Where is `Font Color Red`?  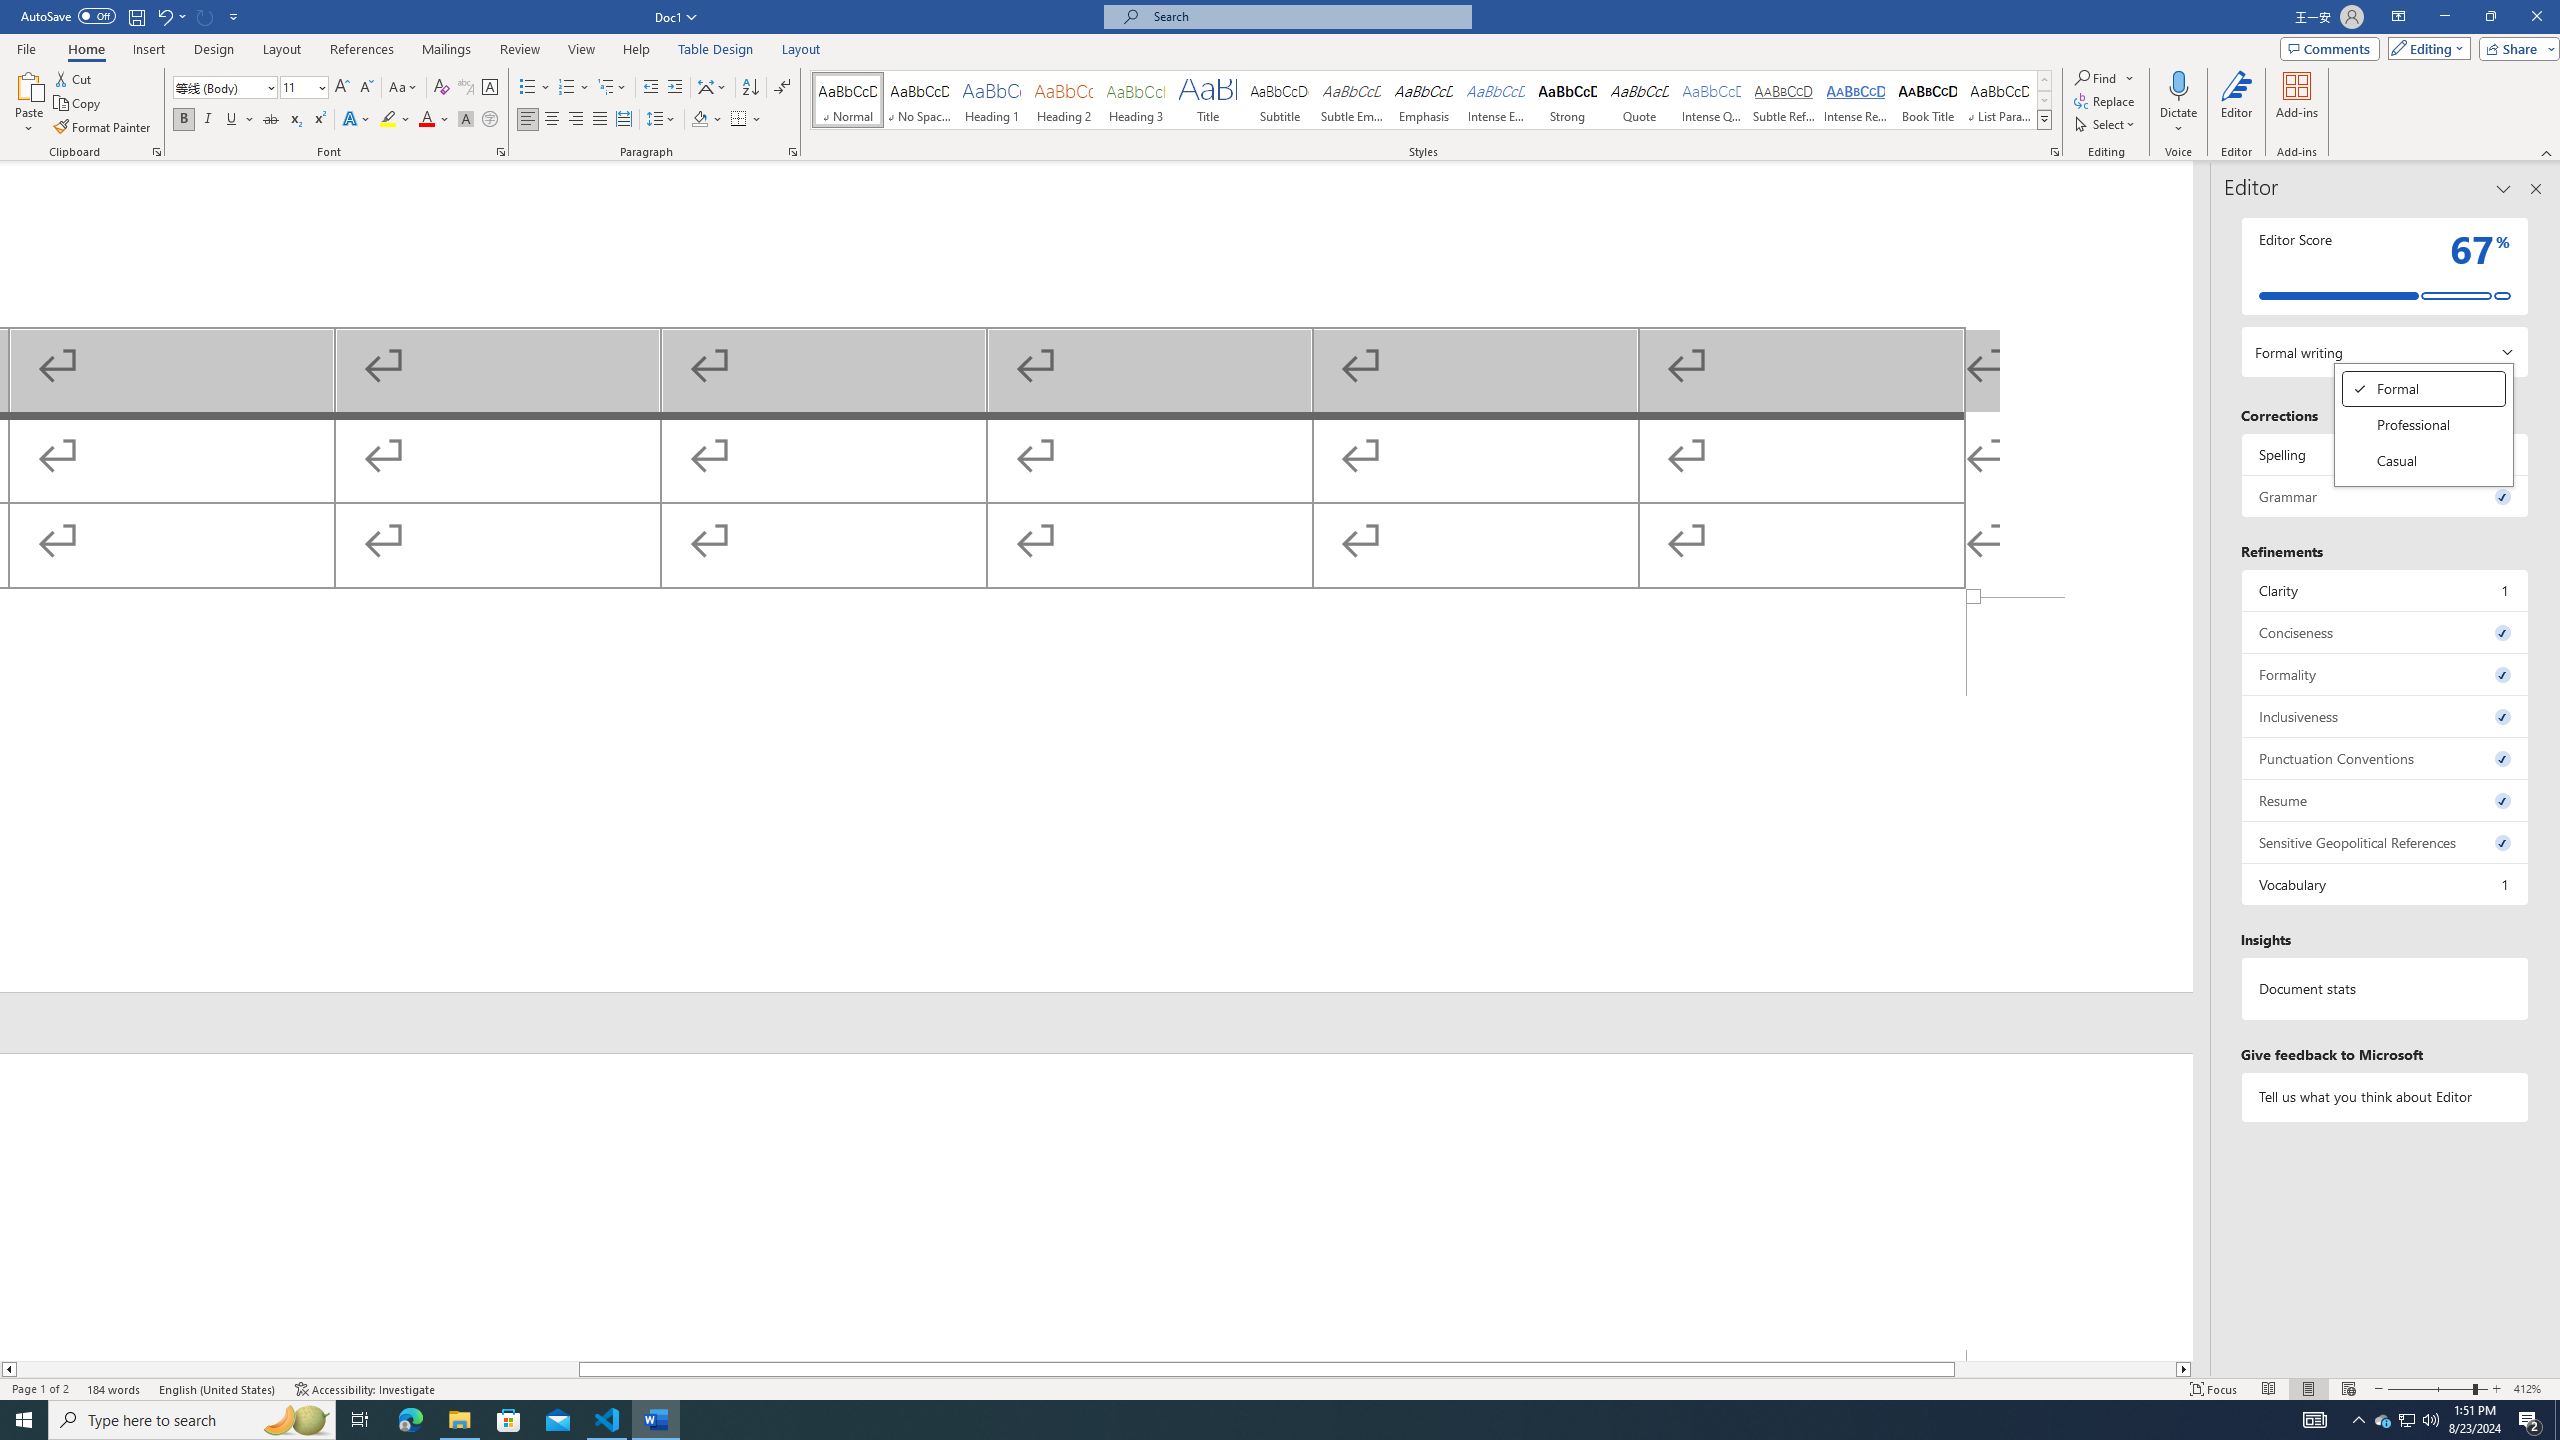
Font Color Red is located at coordinates (426, 120).